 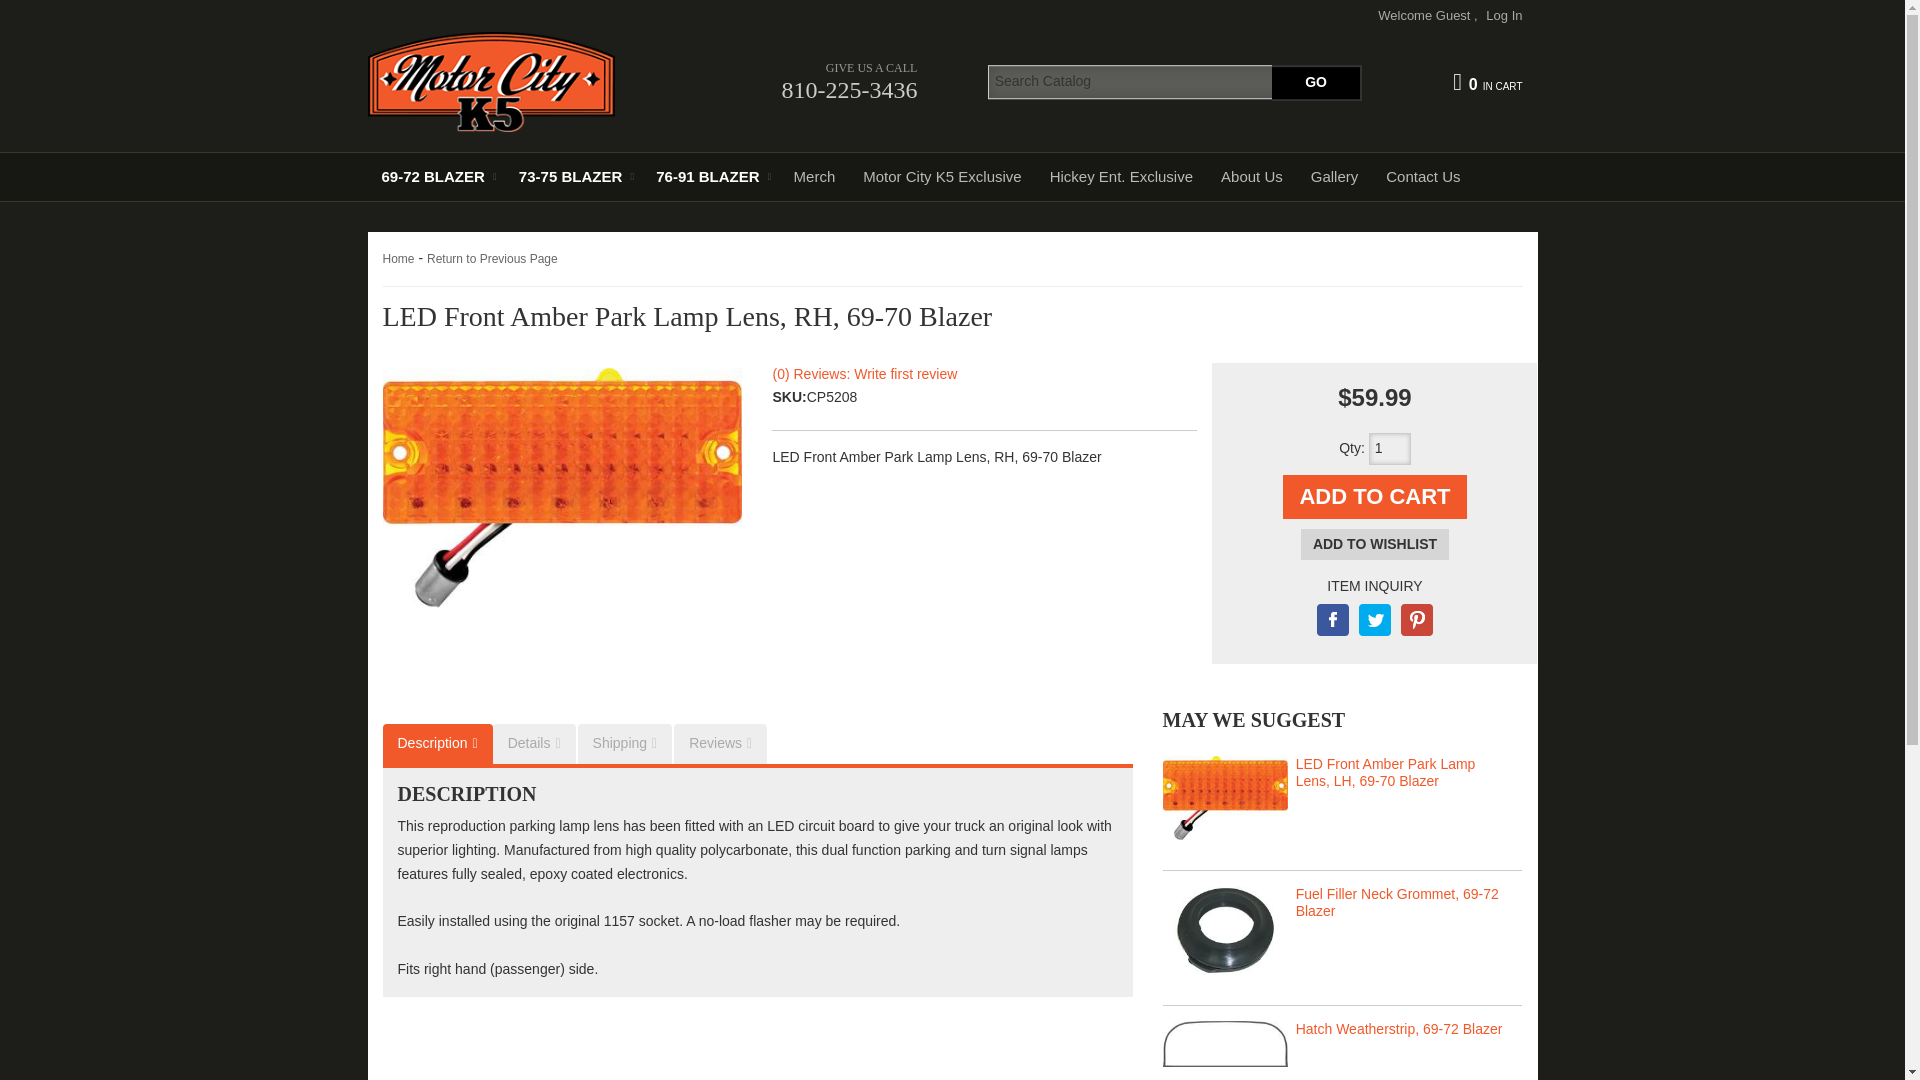 I want to click on Motor City K5 Homepage, so click(x=514, y=82).